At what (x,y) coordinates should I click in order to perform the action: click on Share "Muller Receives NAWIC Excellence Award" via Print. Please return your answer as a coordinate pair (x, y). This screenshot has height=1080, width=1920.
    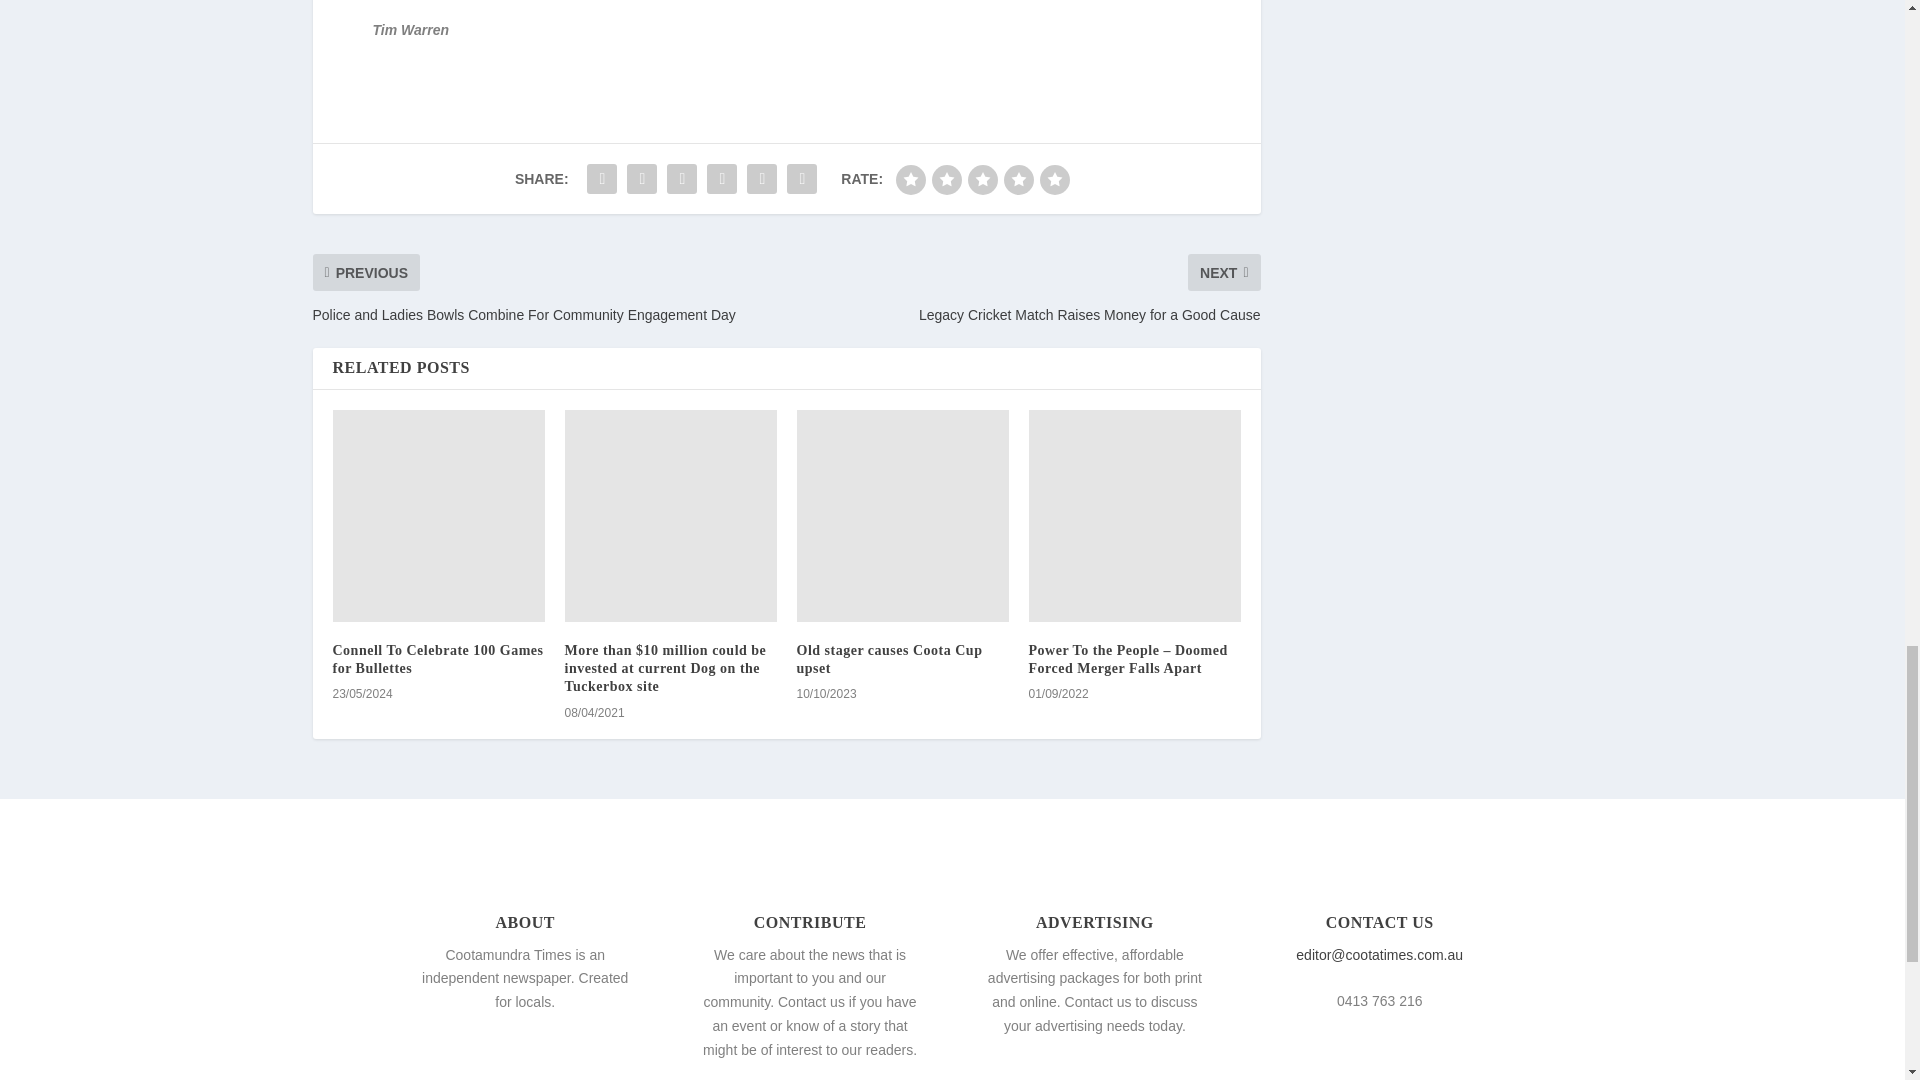
    Looking at the image, I should click on (801, 178).